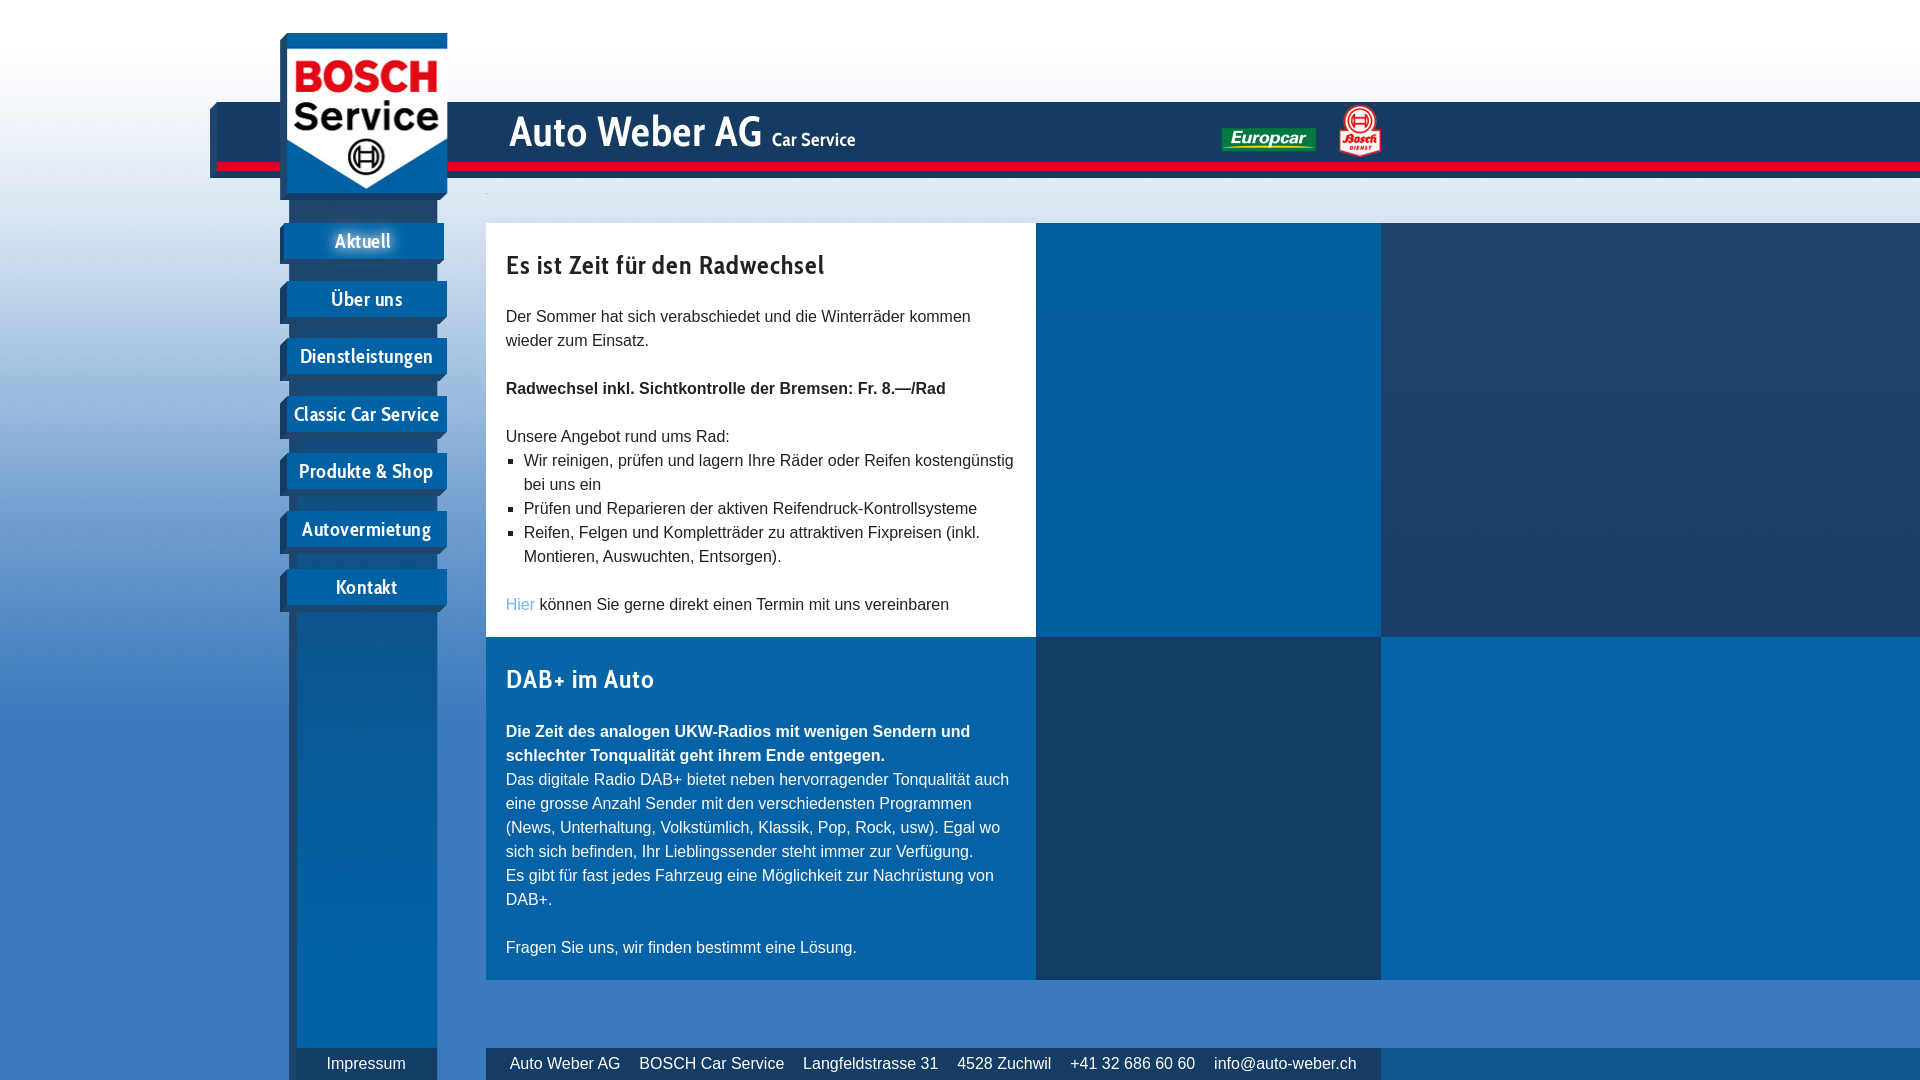 This screenshot has height=1080, width=1920. What do you see at coordinates (520, 604) in the screenshot?
I see `Hier` at bounding box center [520, 604].